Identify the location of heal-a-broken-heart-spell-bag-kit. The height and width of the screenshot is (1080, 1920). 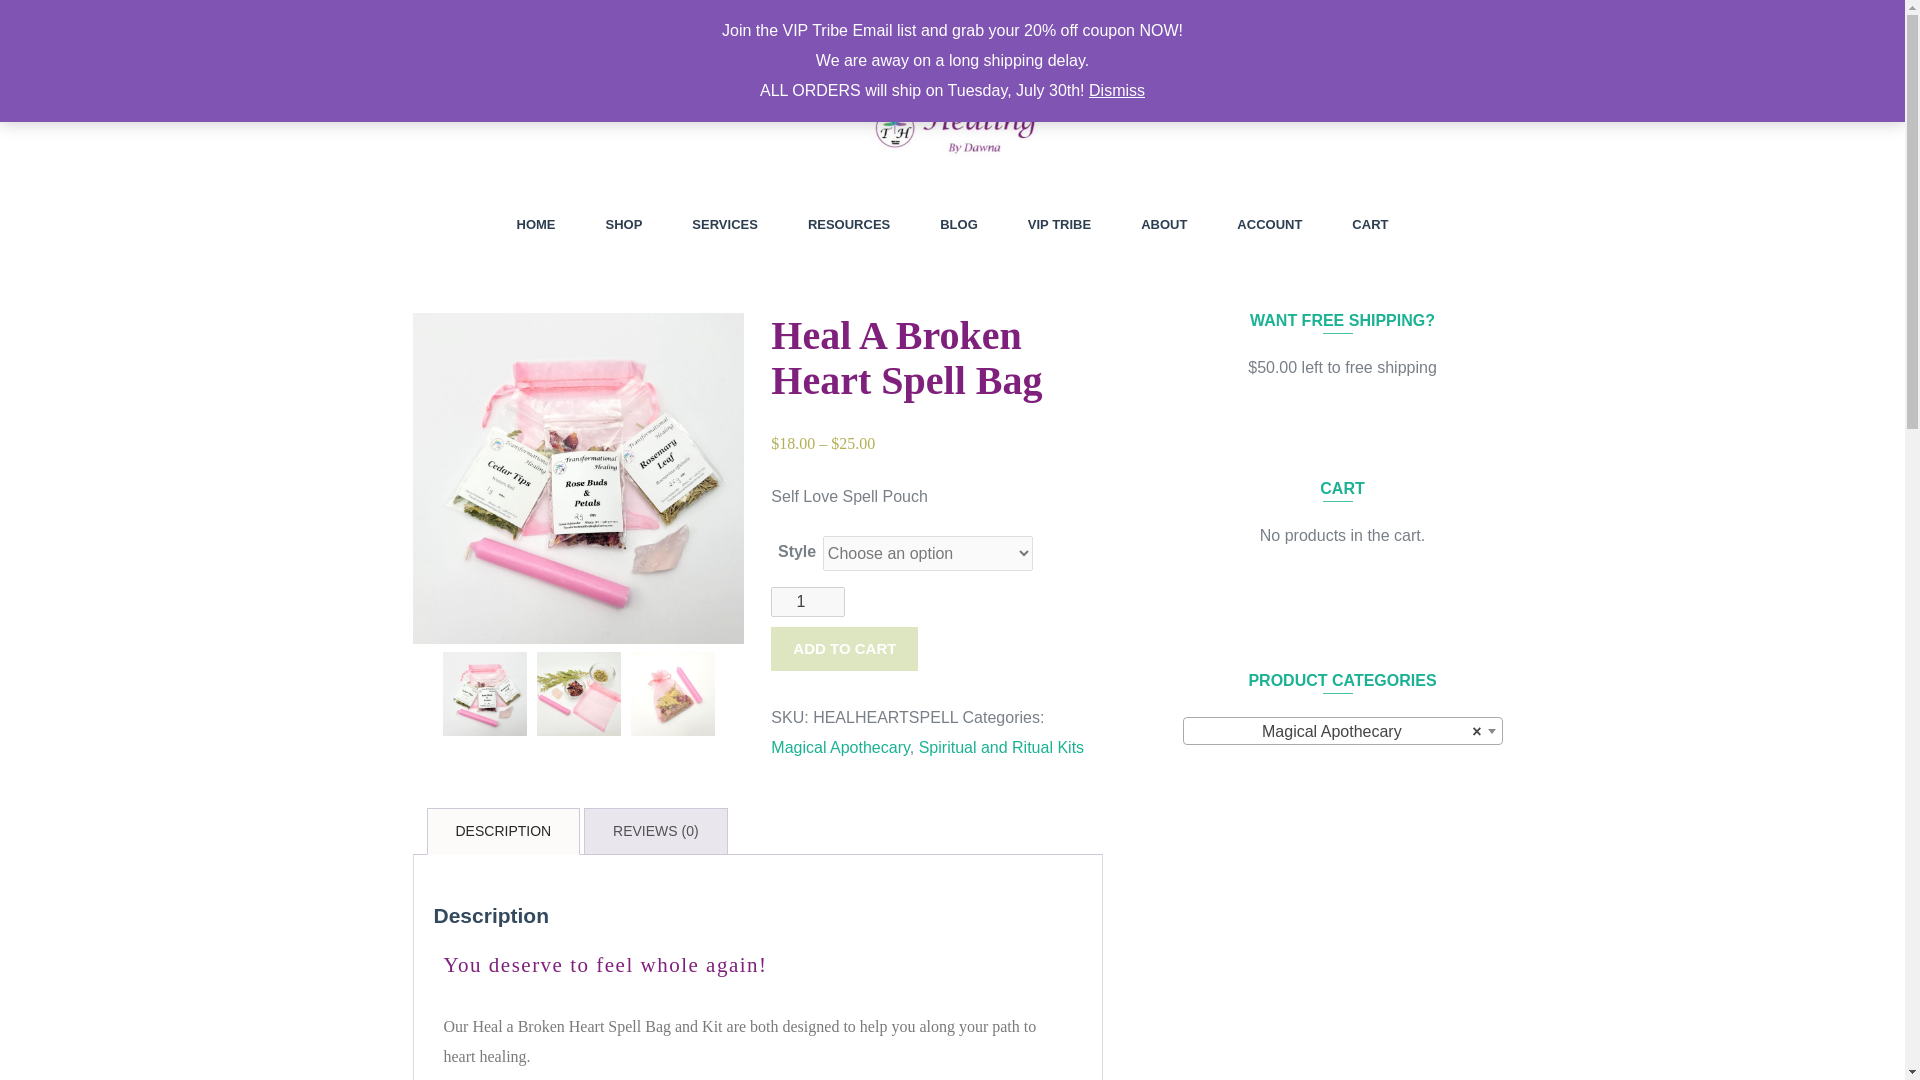
(578, 478).